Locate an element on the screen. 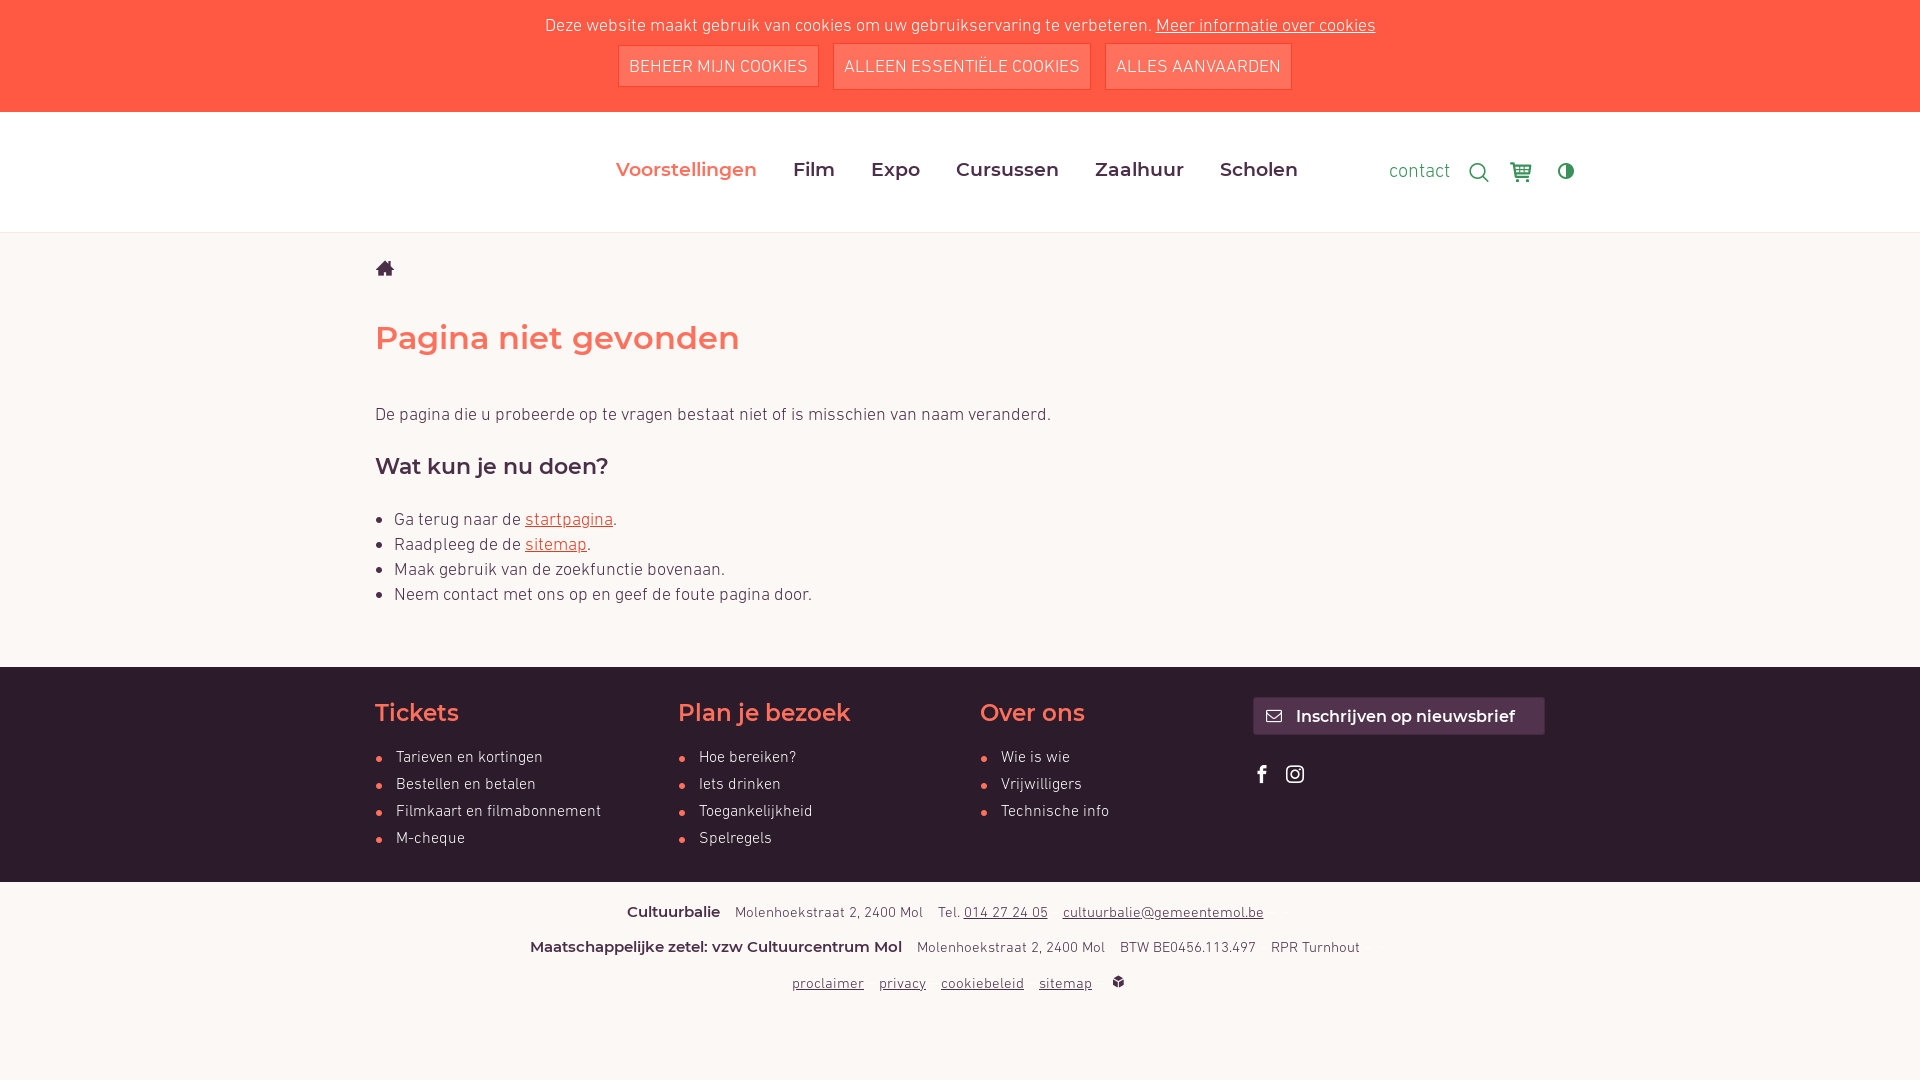 This screenshot has width=1920, height=1080. Iets drinken is located at coordinates (730, 783).